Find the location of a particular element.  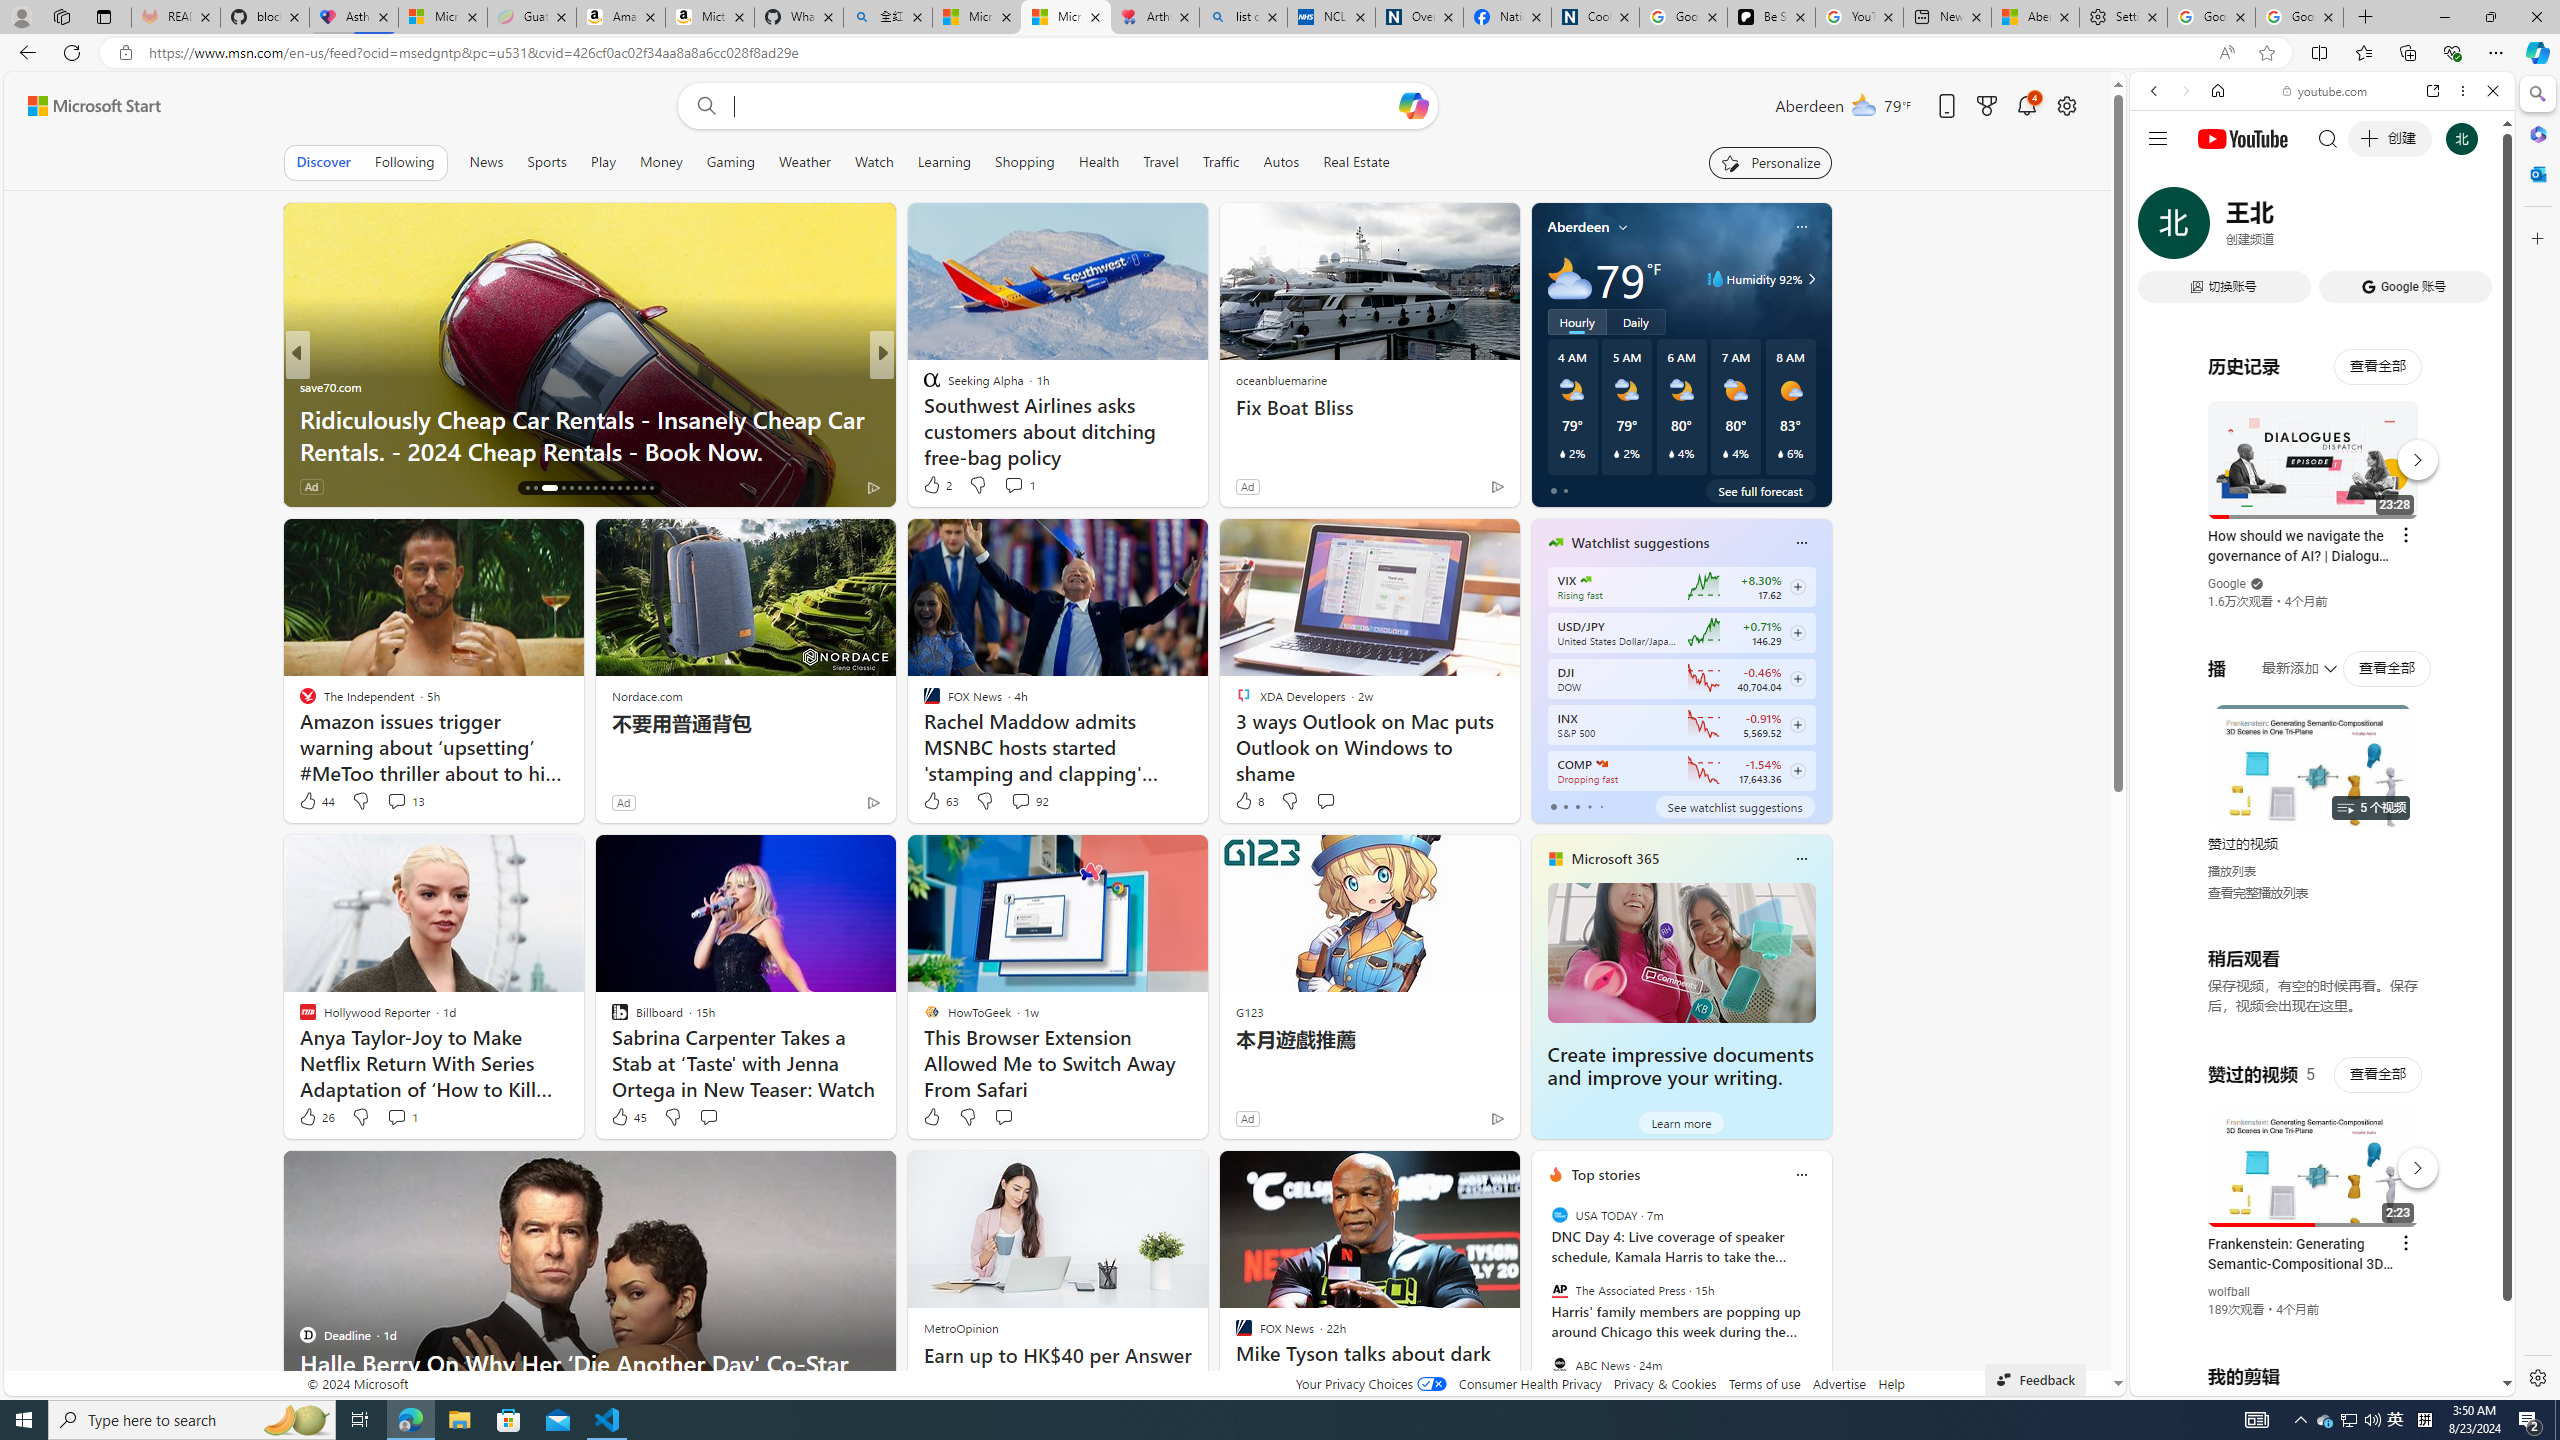

Create impressive documents and improve your writing. is located at coordinates (1680, 952).